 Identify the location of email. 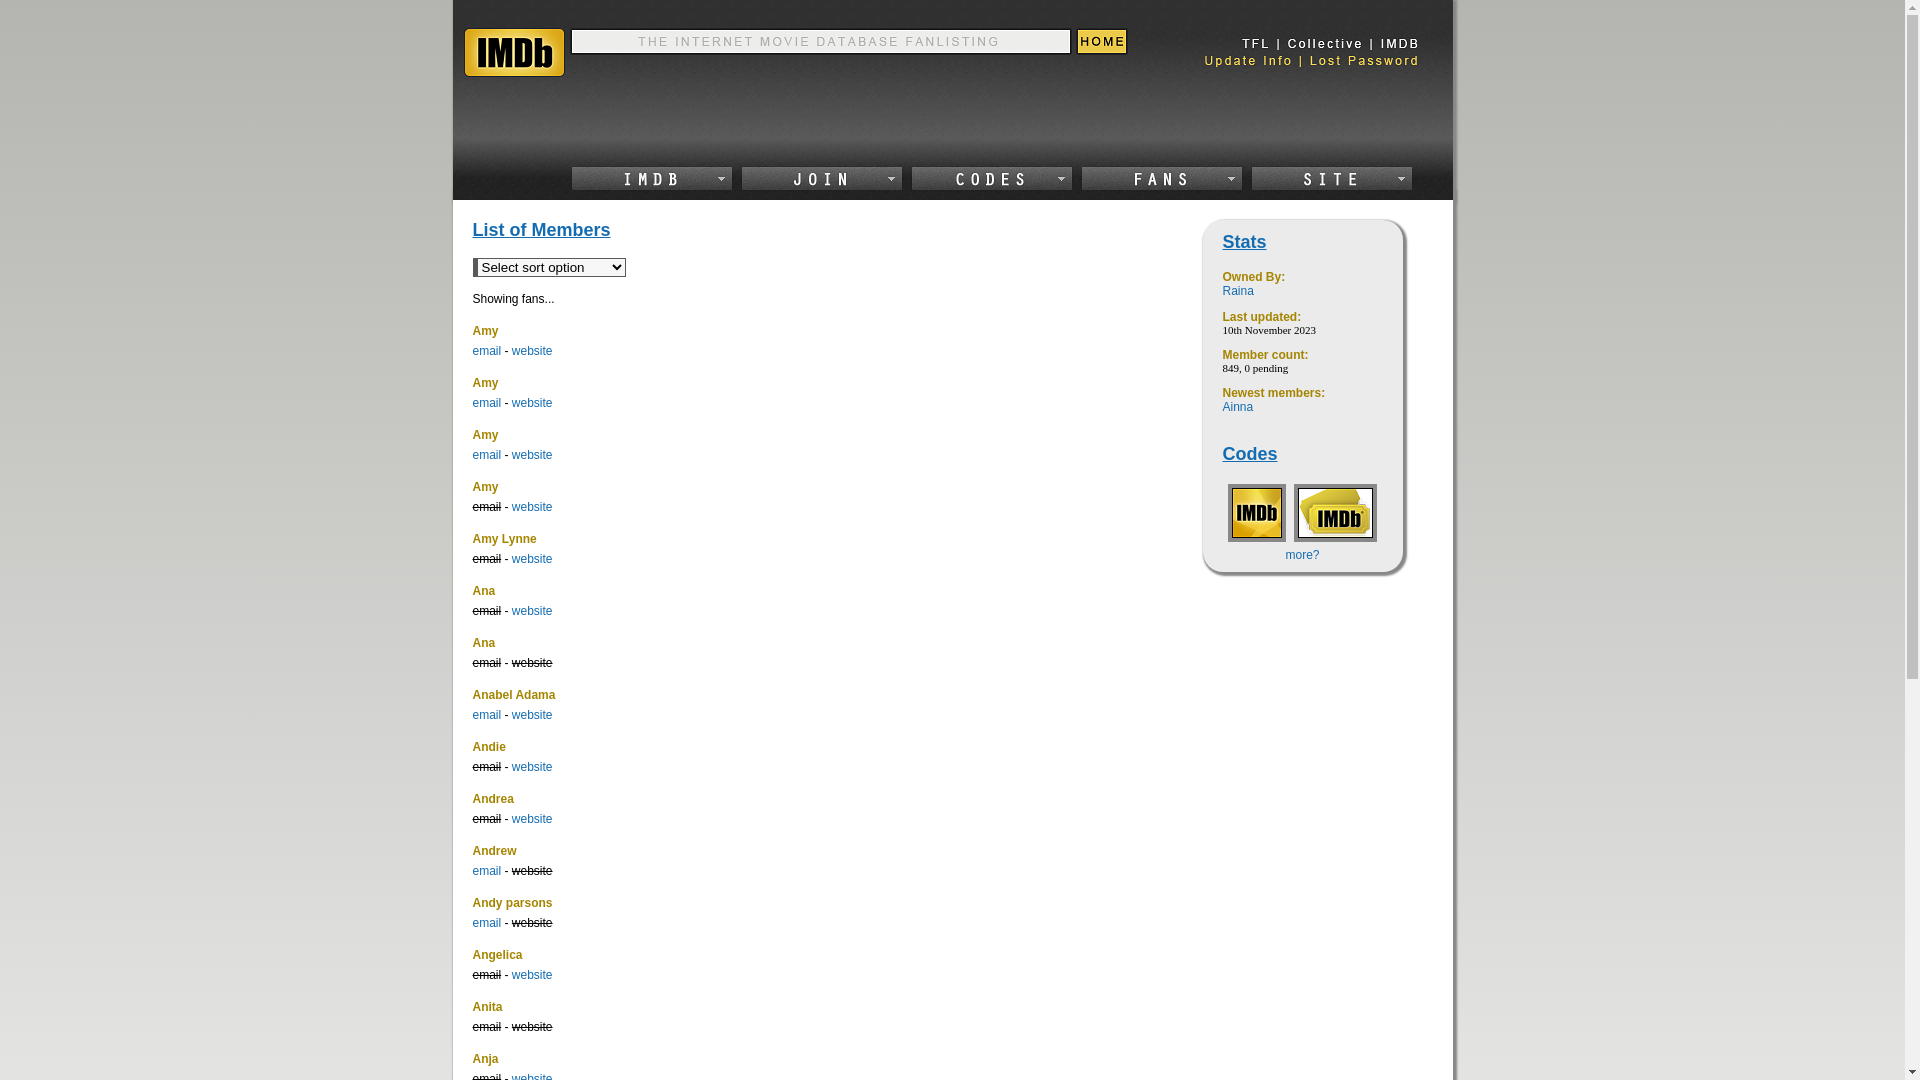
(486, 351).